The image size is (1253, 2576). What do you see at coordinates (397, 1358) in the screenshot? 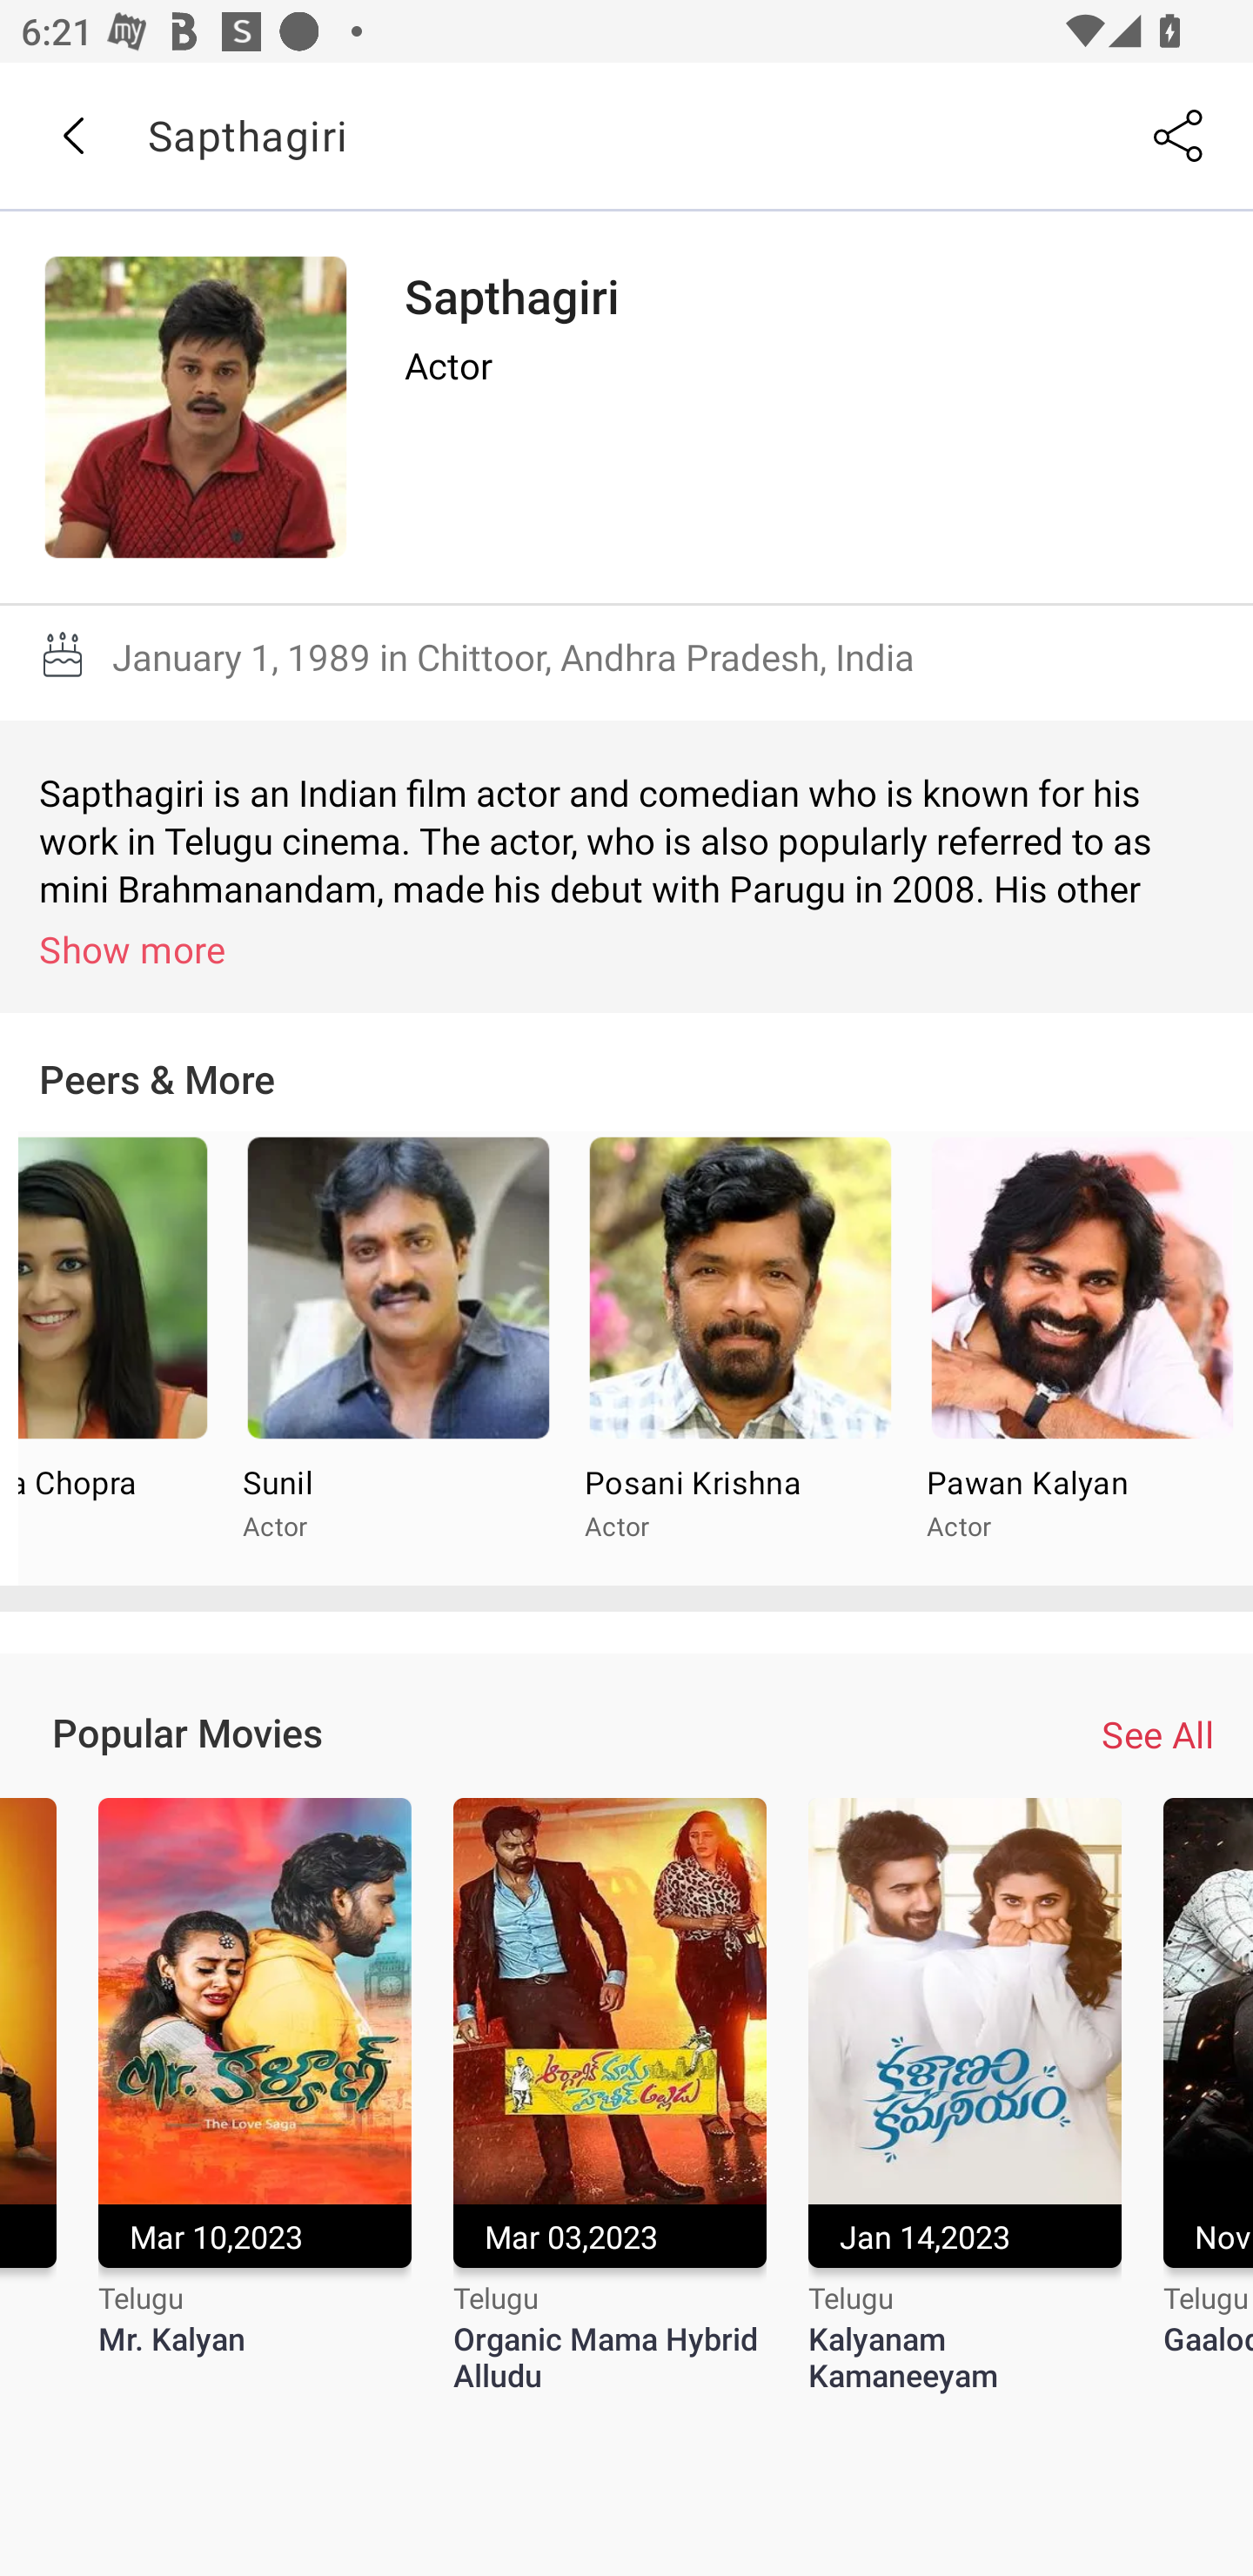
I see `Sunil Actor` at bounding box center [397, 1358].